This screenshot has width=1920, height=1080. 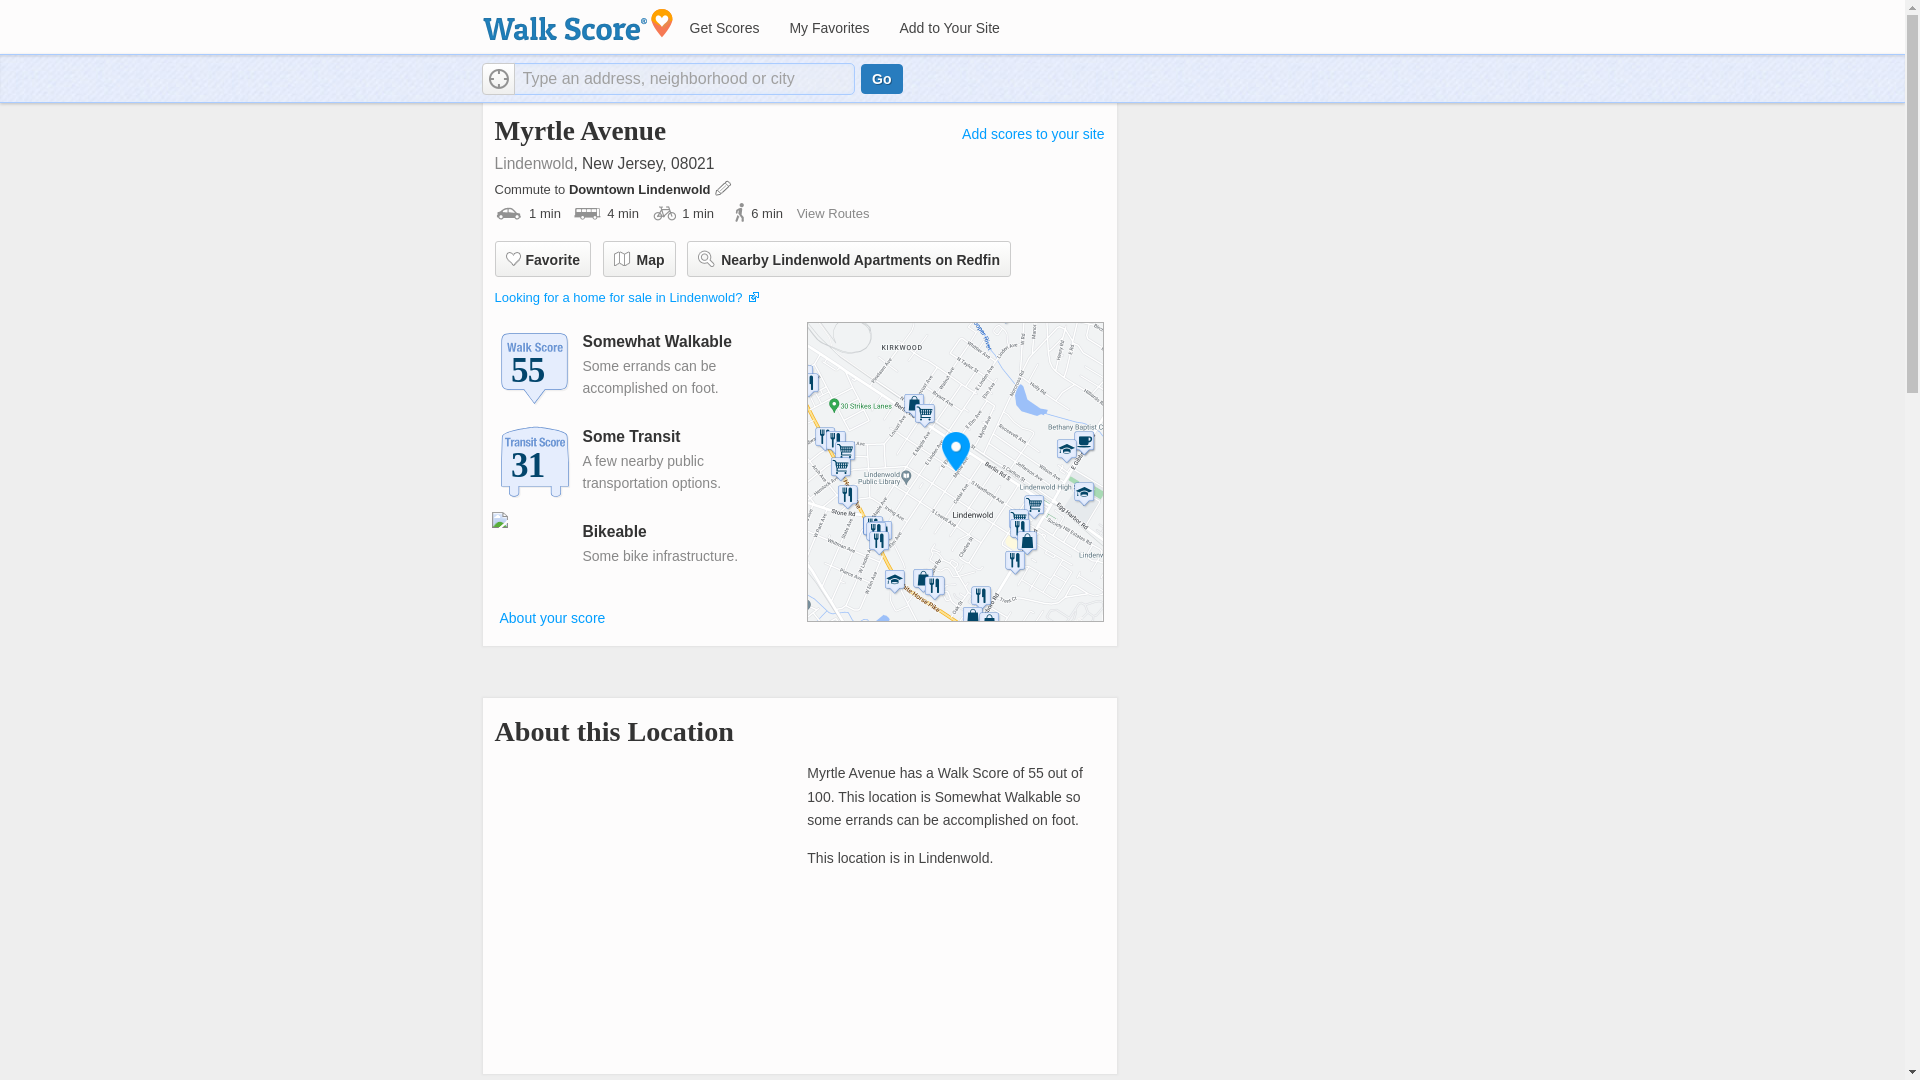 I want to click on Map, so click(x=638, y=258).